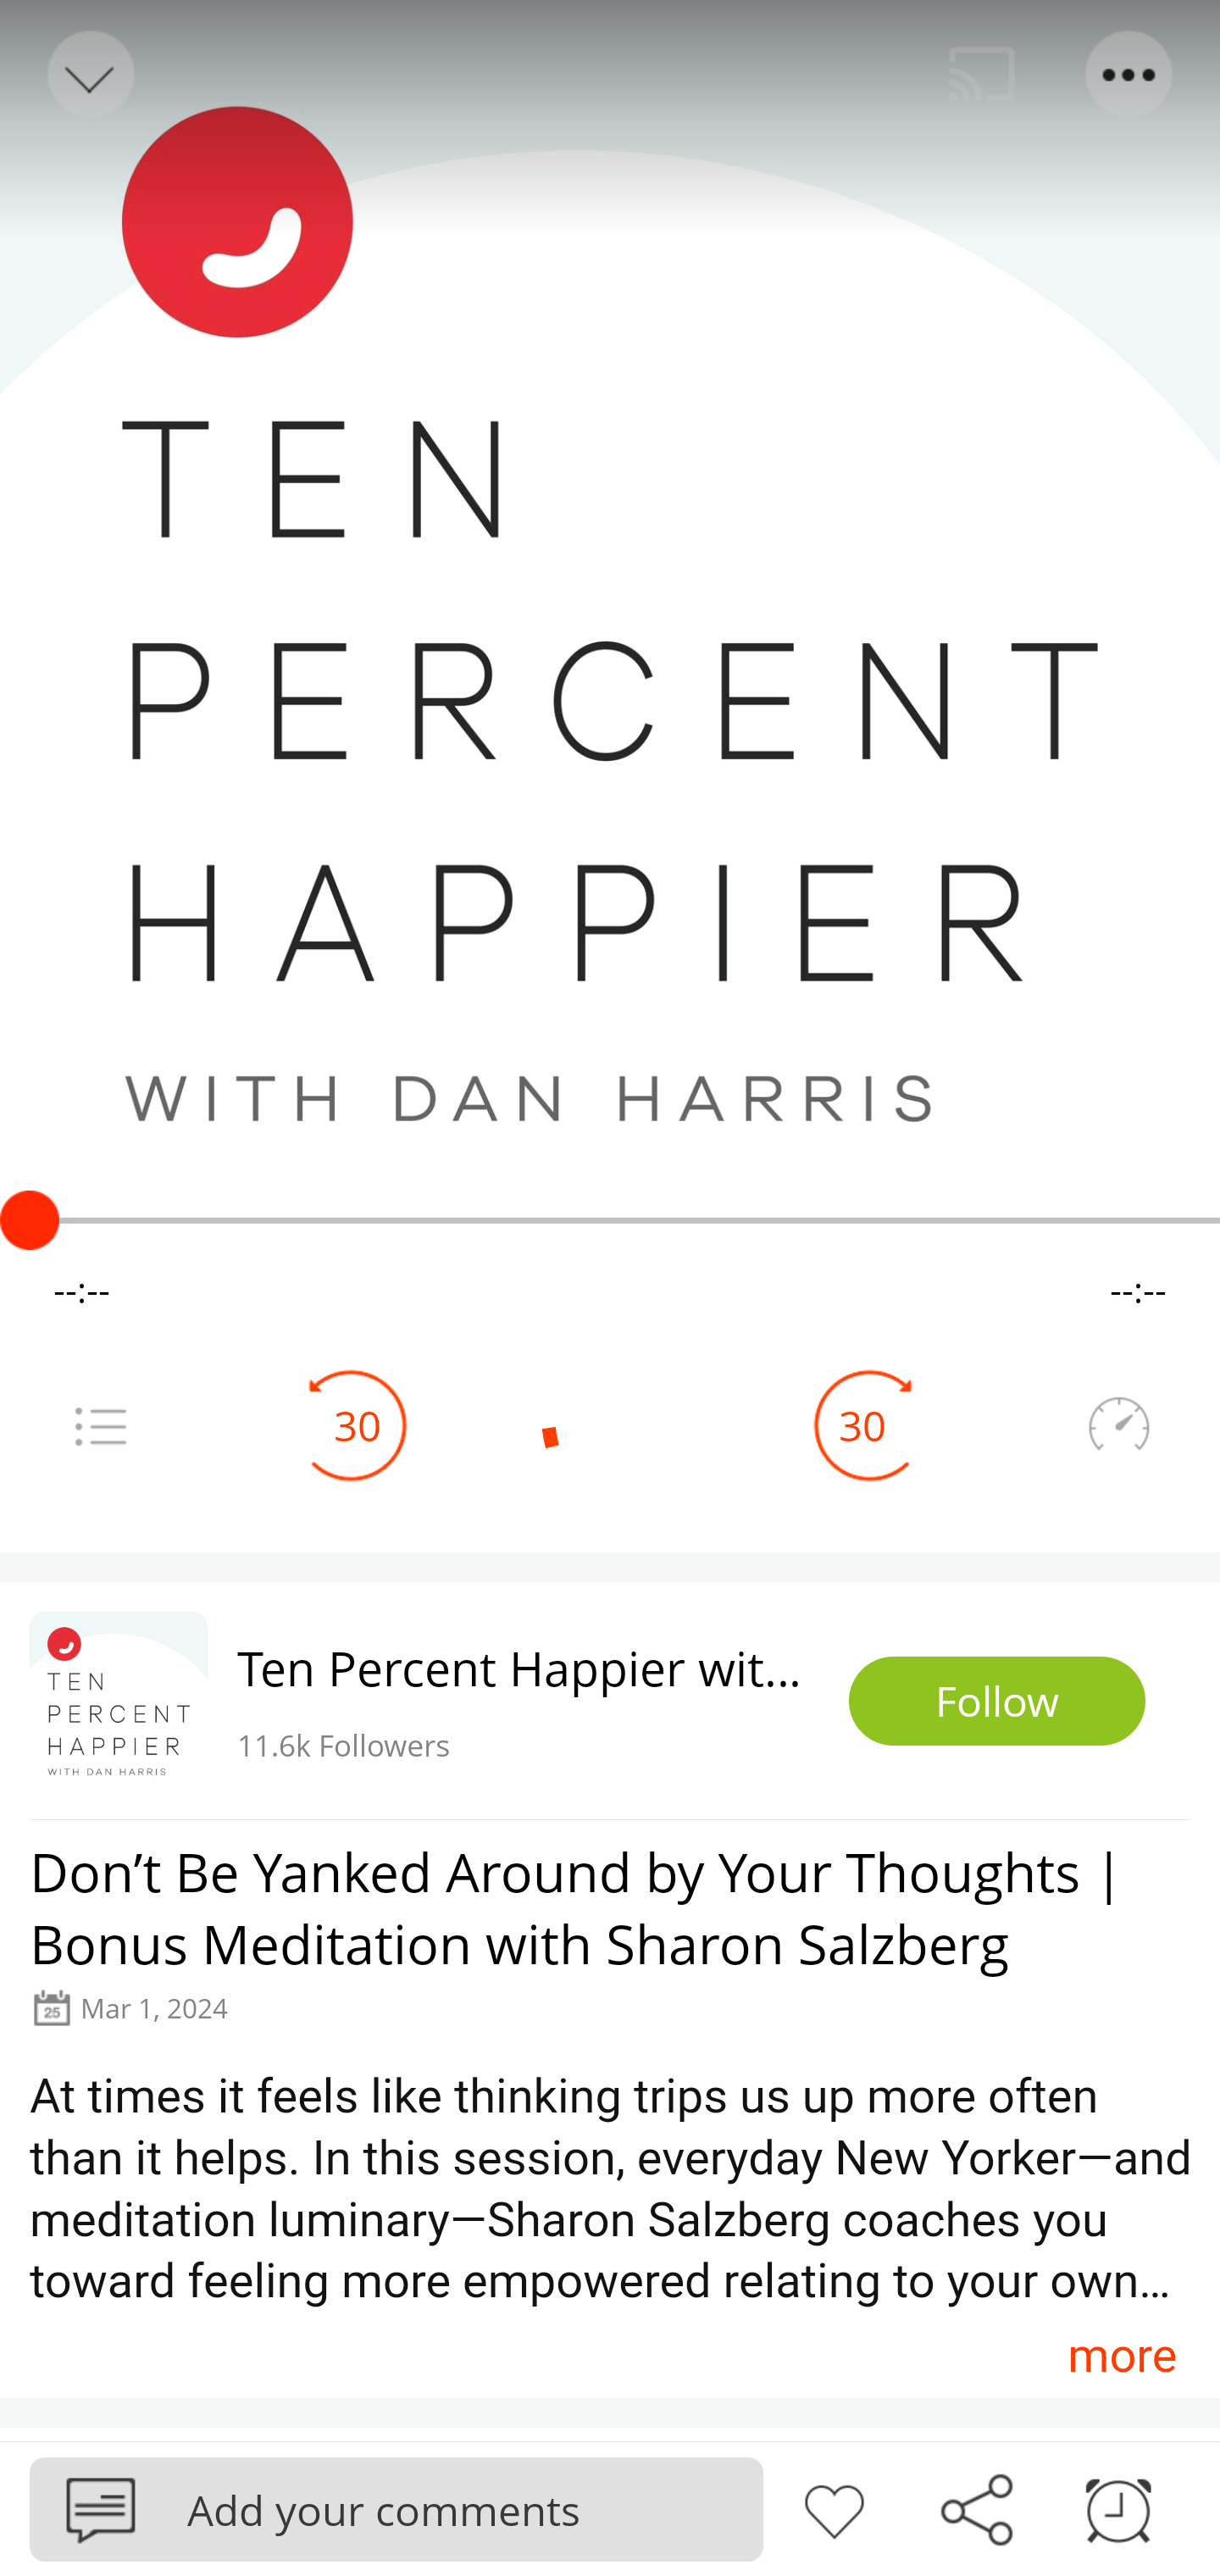  Describe the element at coordinates (1130, 75) in the screenshot. I see `Menu` at that location.